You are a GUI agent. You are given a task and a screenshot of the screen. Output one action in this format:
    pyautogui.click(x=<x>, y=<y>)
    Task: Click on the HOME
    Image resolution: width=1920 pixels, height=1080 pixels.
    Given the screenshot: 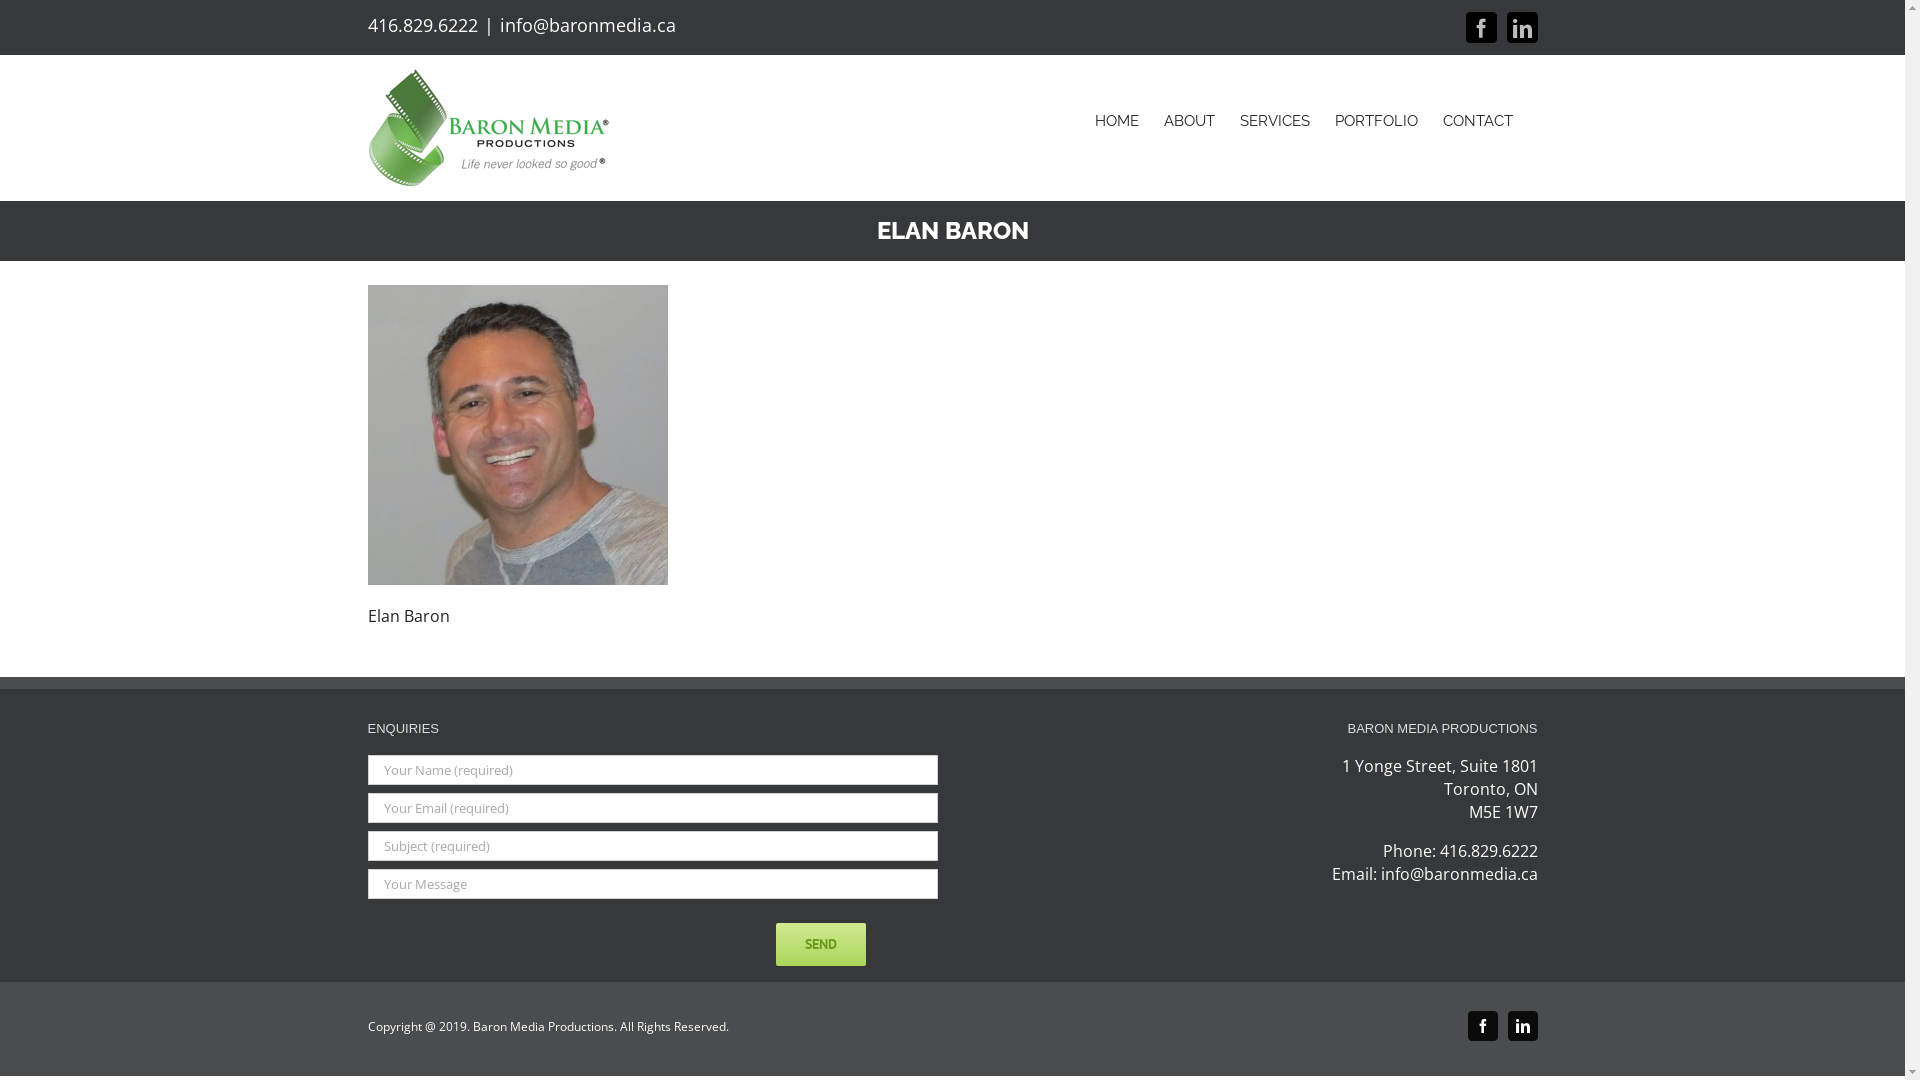 What is the action you would take?
    pyautogui.click(x=1116, y=121)
    